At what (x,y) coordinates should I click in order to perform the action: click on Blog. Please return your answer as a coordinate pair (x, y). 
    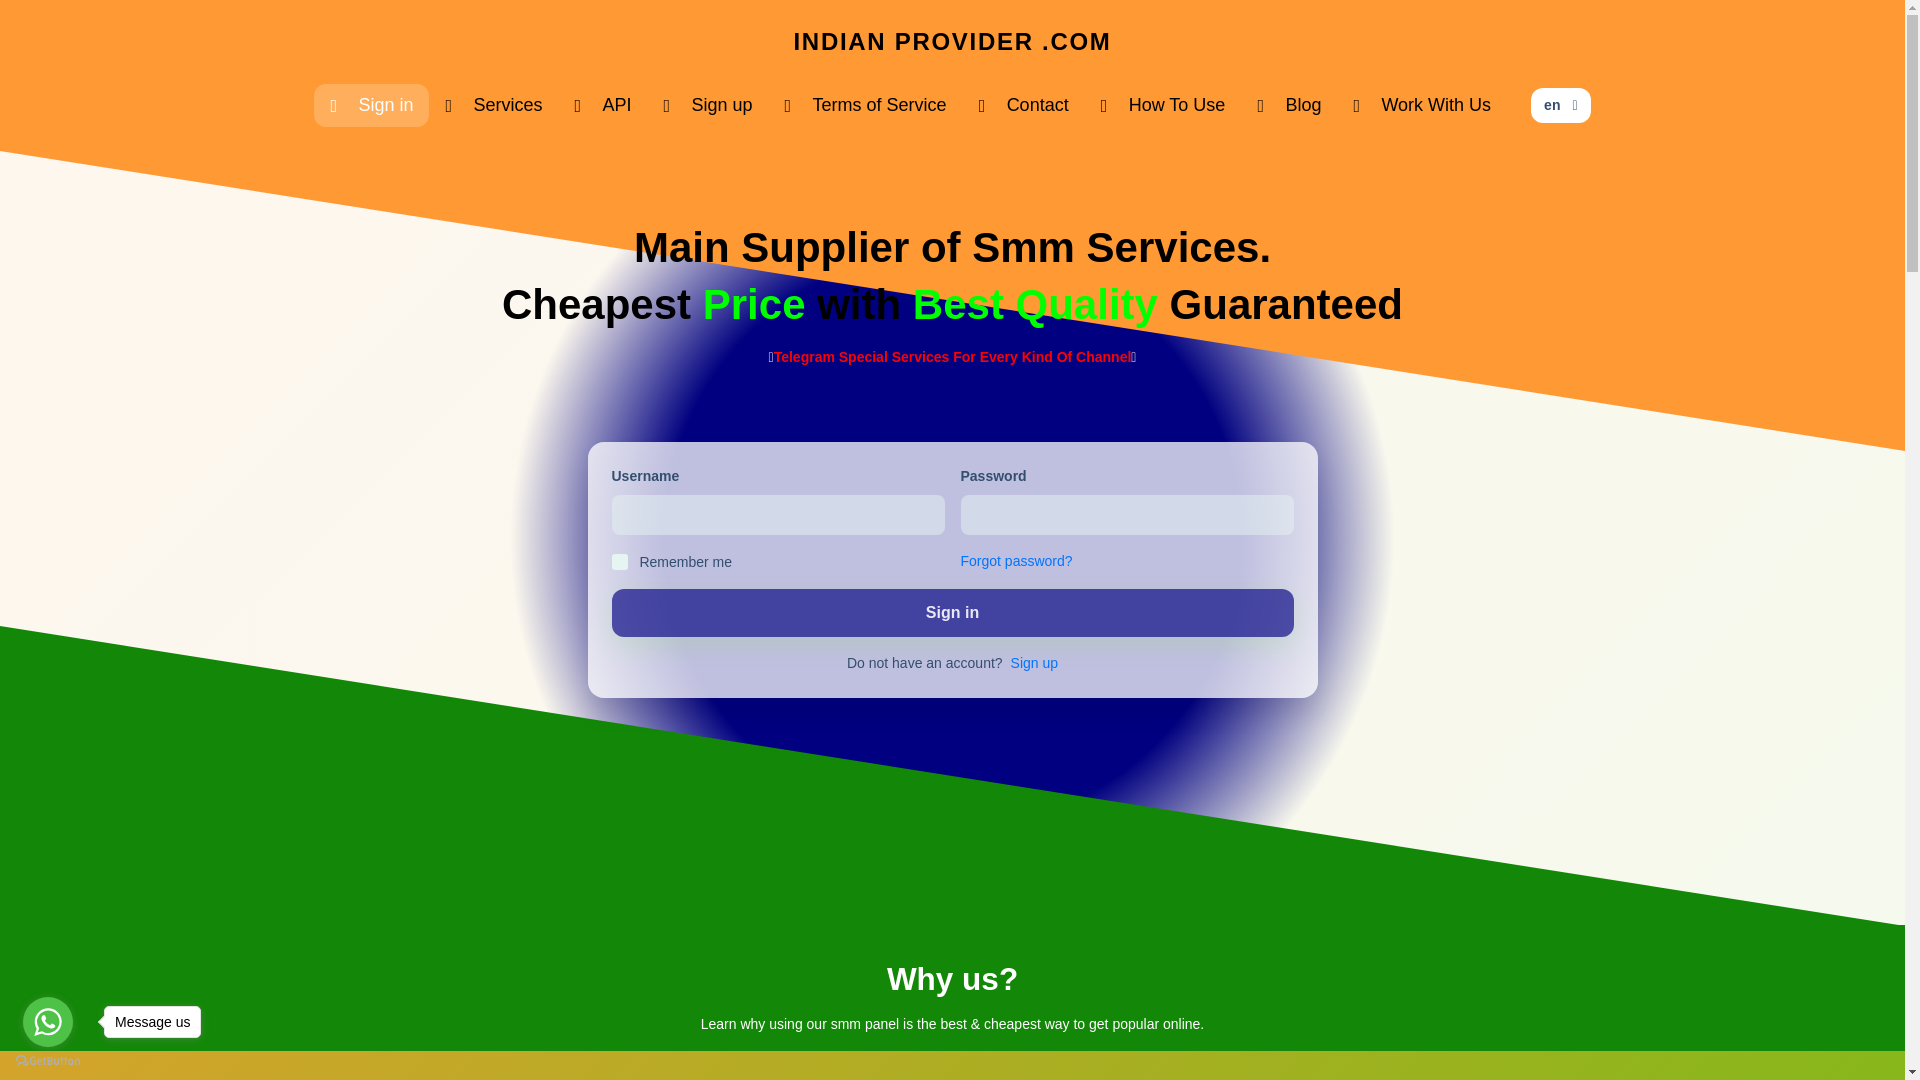
    Looking at the image, I should click on (1288, 106).